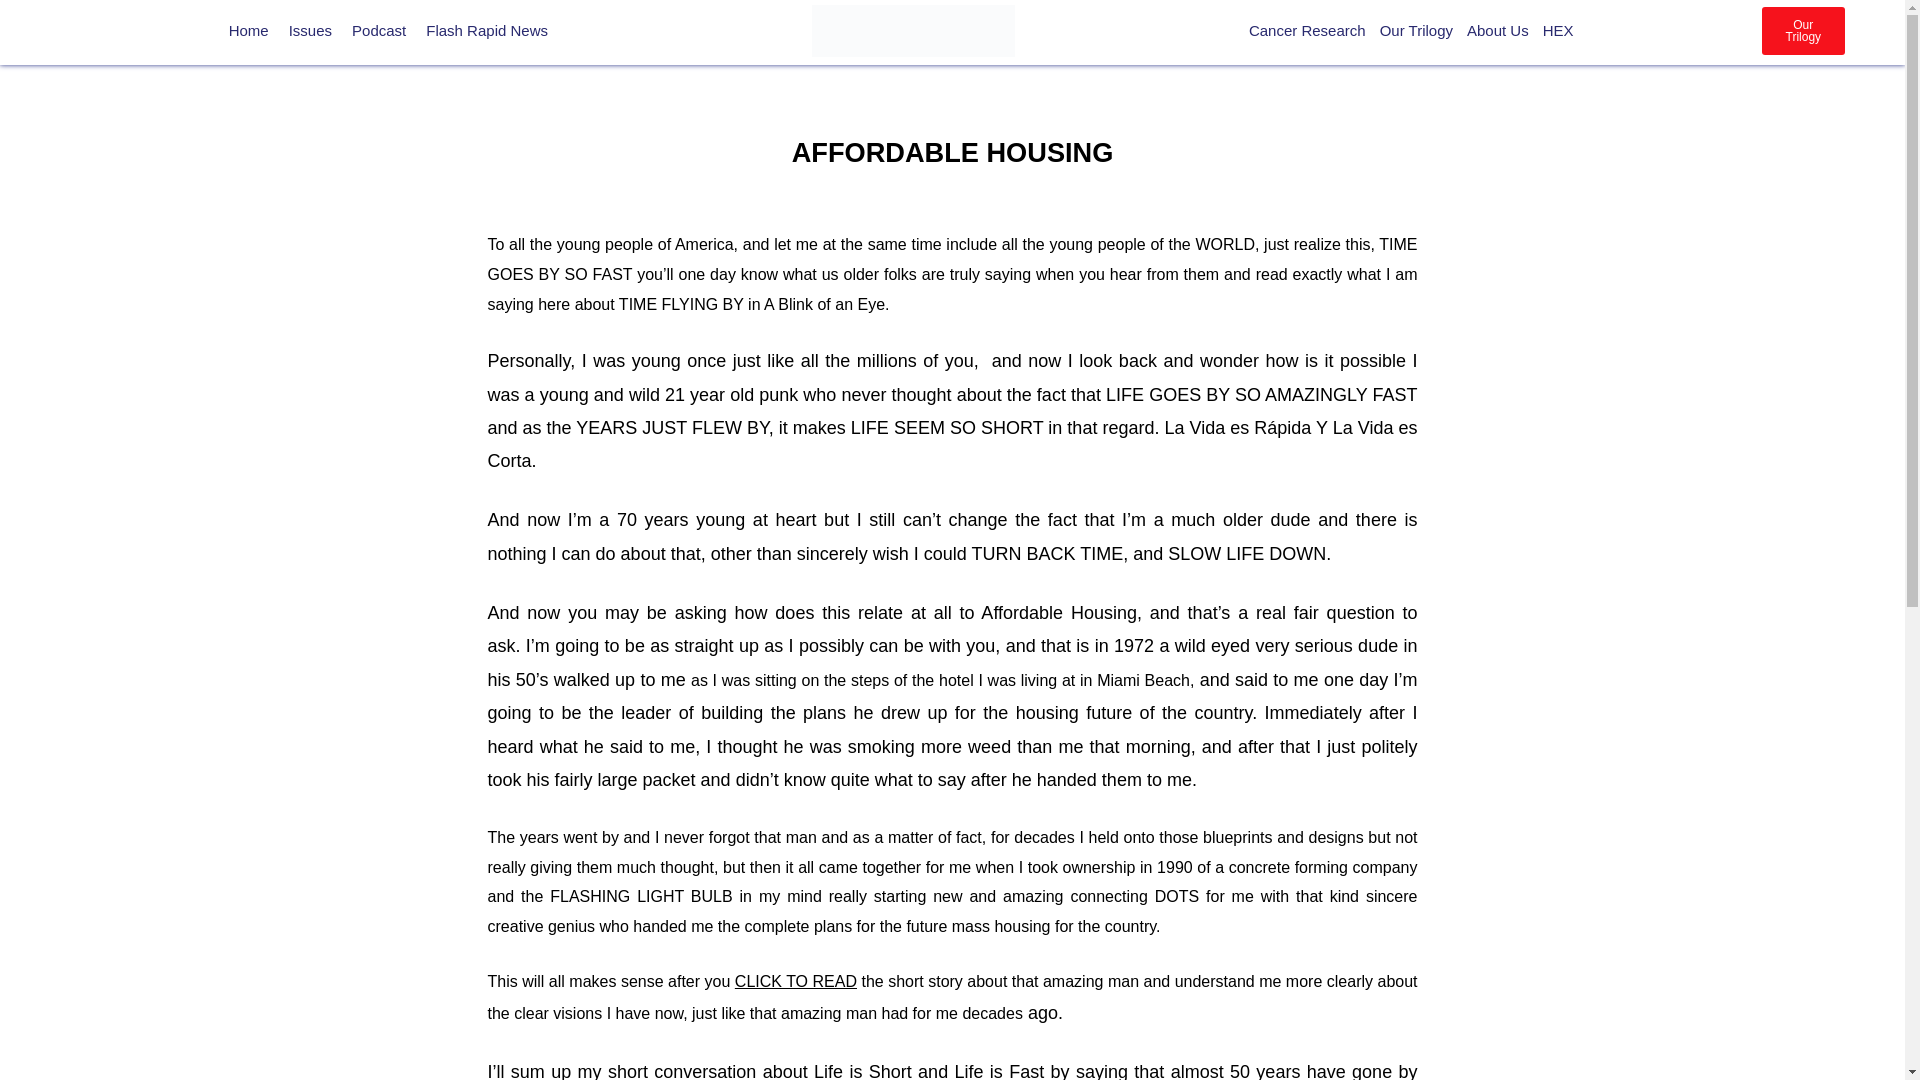  I want to click on Flash Rapid News, so click(487, 30).